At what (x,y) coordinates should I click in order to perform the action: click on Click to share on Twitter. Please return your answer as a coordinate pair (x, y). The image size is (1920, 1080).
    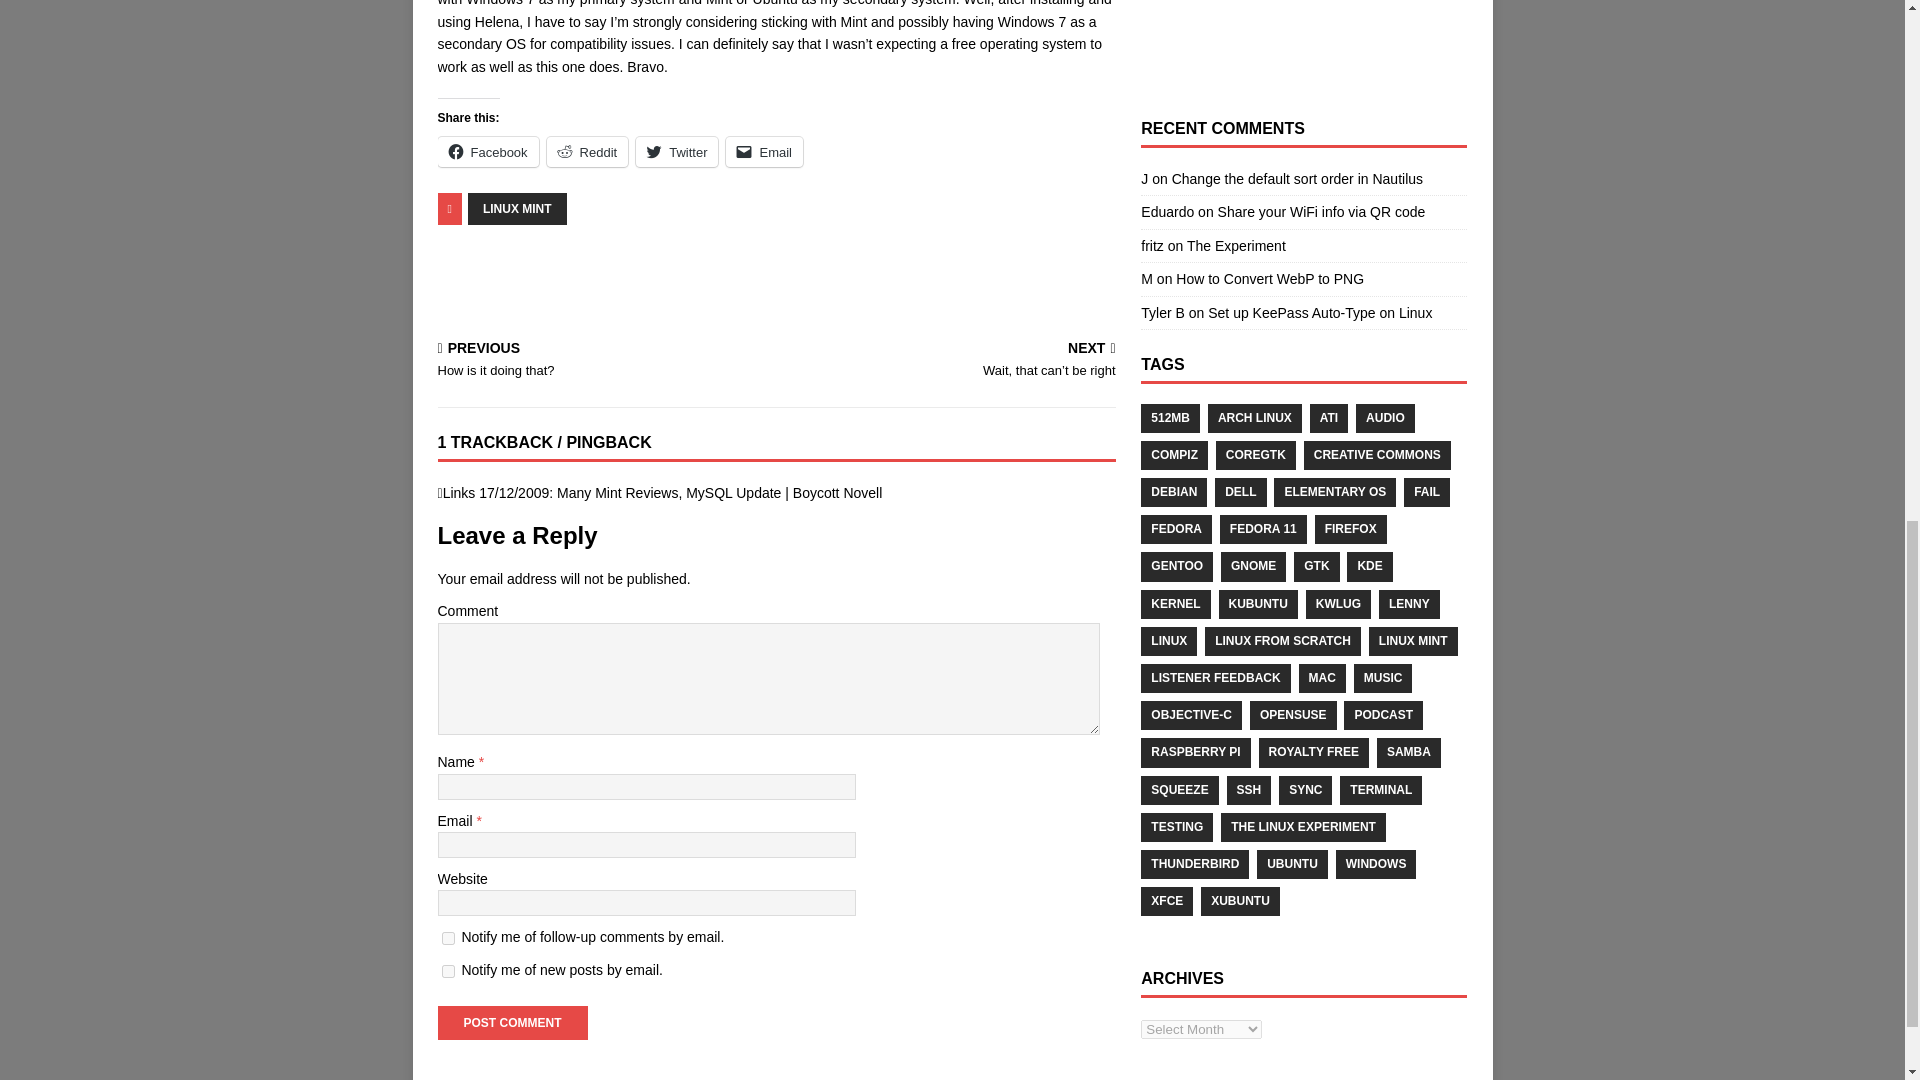
    Looking at the image, I should click on (676, 152).